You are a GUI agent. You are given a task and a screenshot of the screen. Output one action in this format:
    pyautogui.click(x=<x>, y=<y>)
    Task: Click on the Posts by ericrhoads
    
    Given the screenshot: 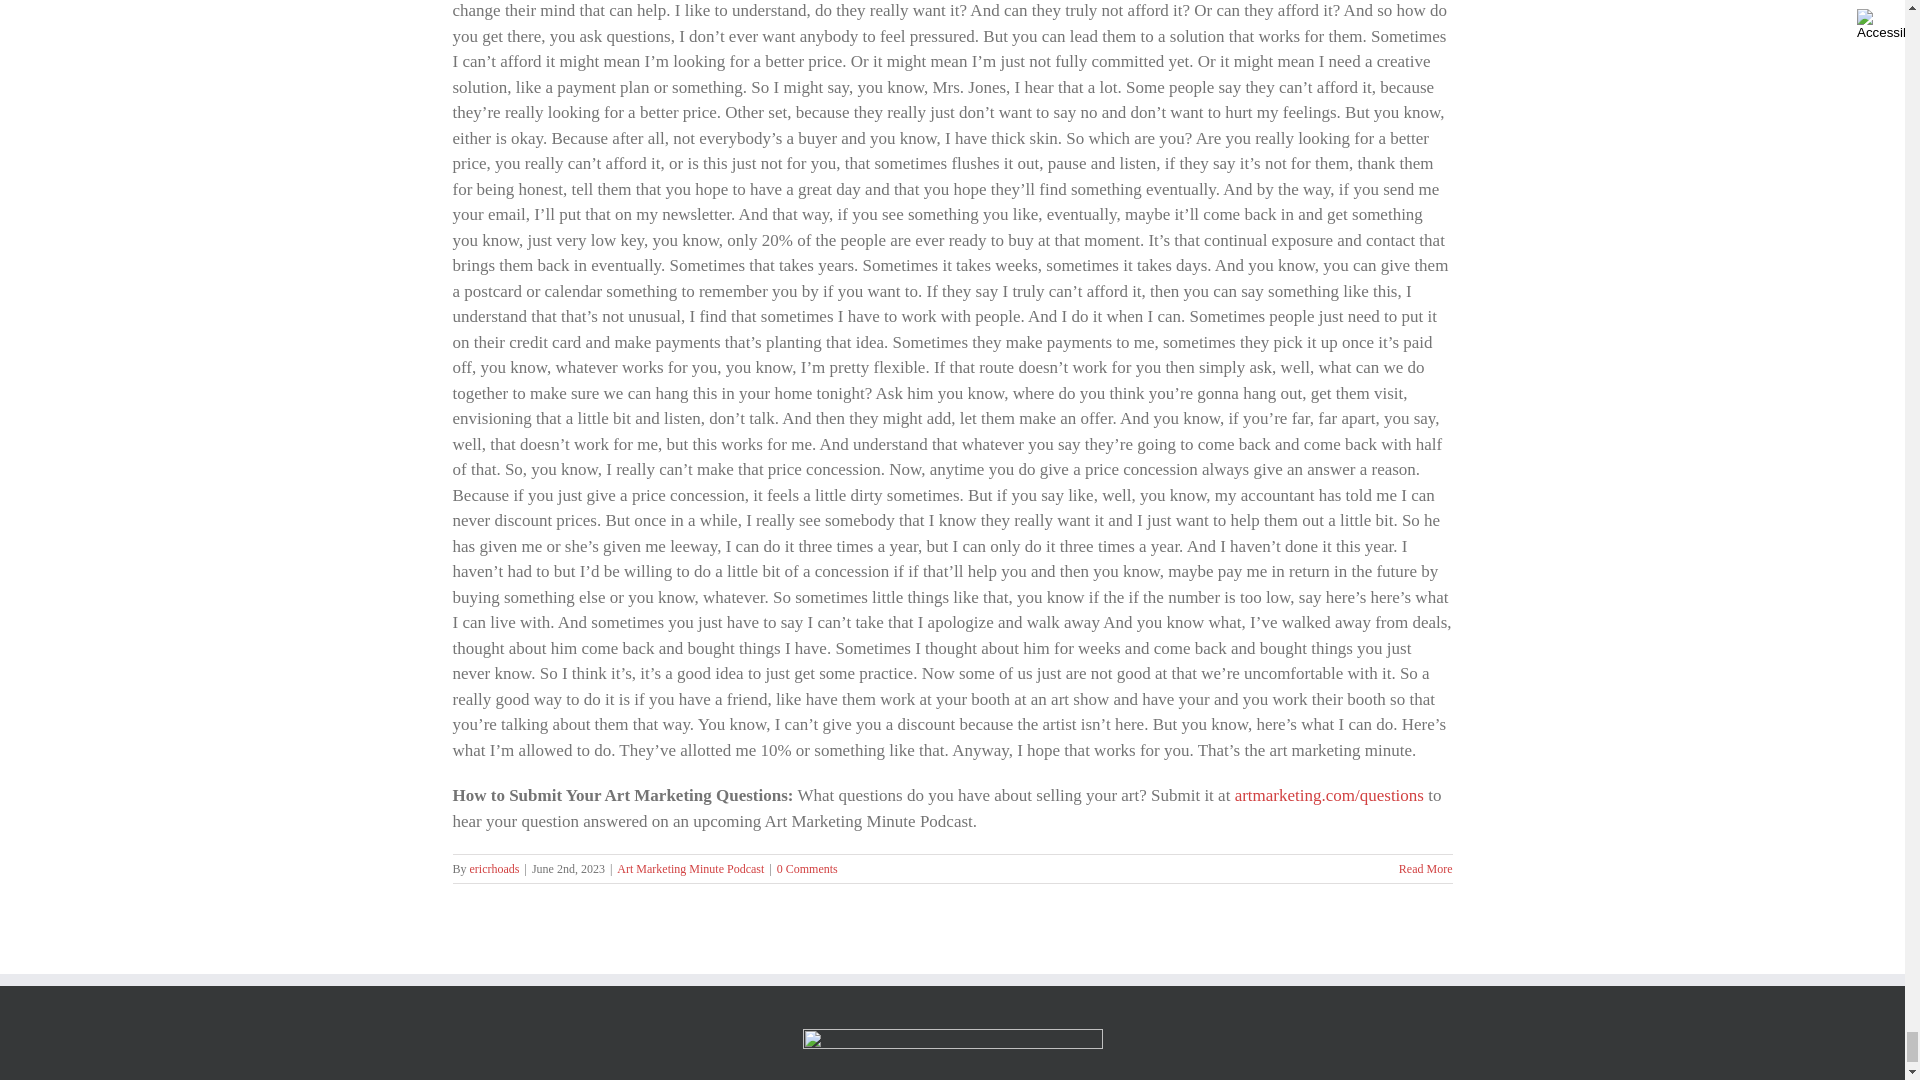 What is the action you would take?
    pyautogui.click(x=495, y=868)
    